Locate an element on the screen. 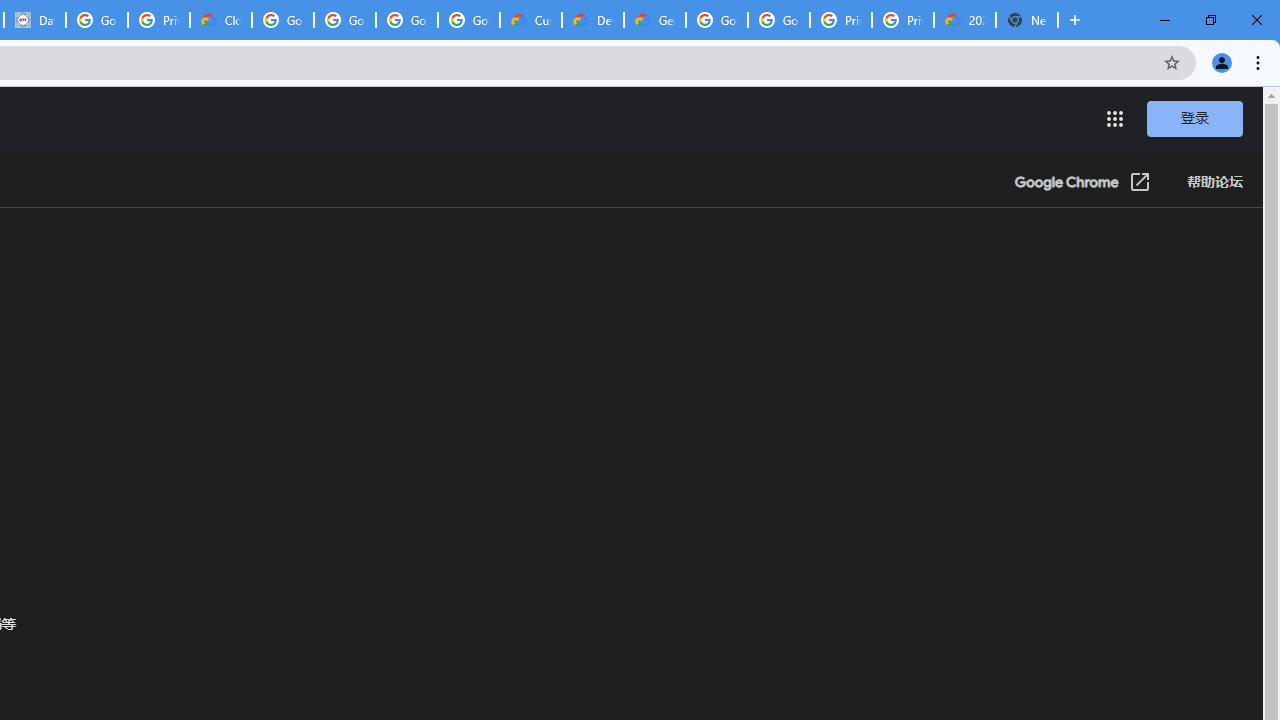 This screenshot has width=1280, height=720. New Tab is located at coordinates (1026, 20).